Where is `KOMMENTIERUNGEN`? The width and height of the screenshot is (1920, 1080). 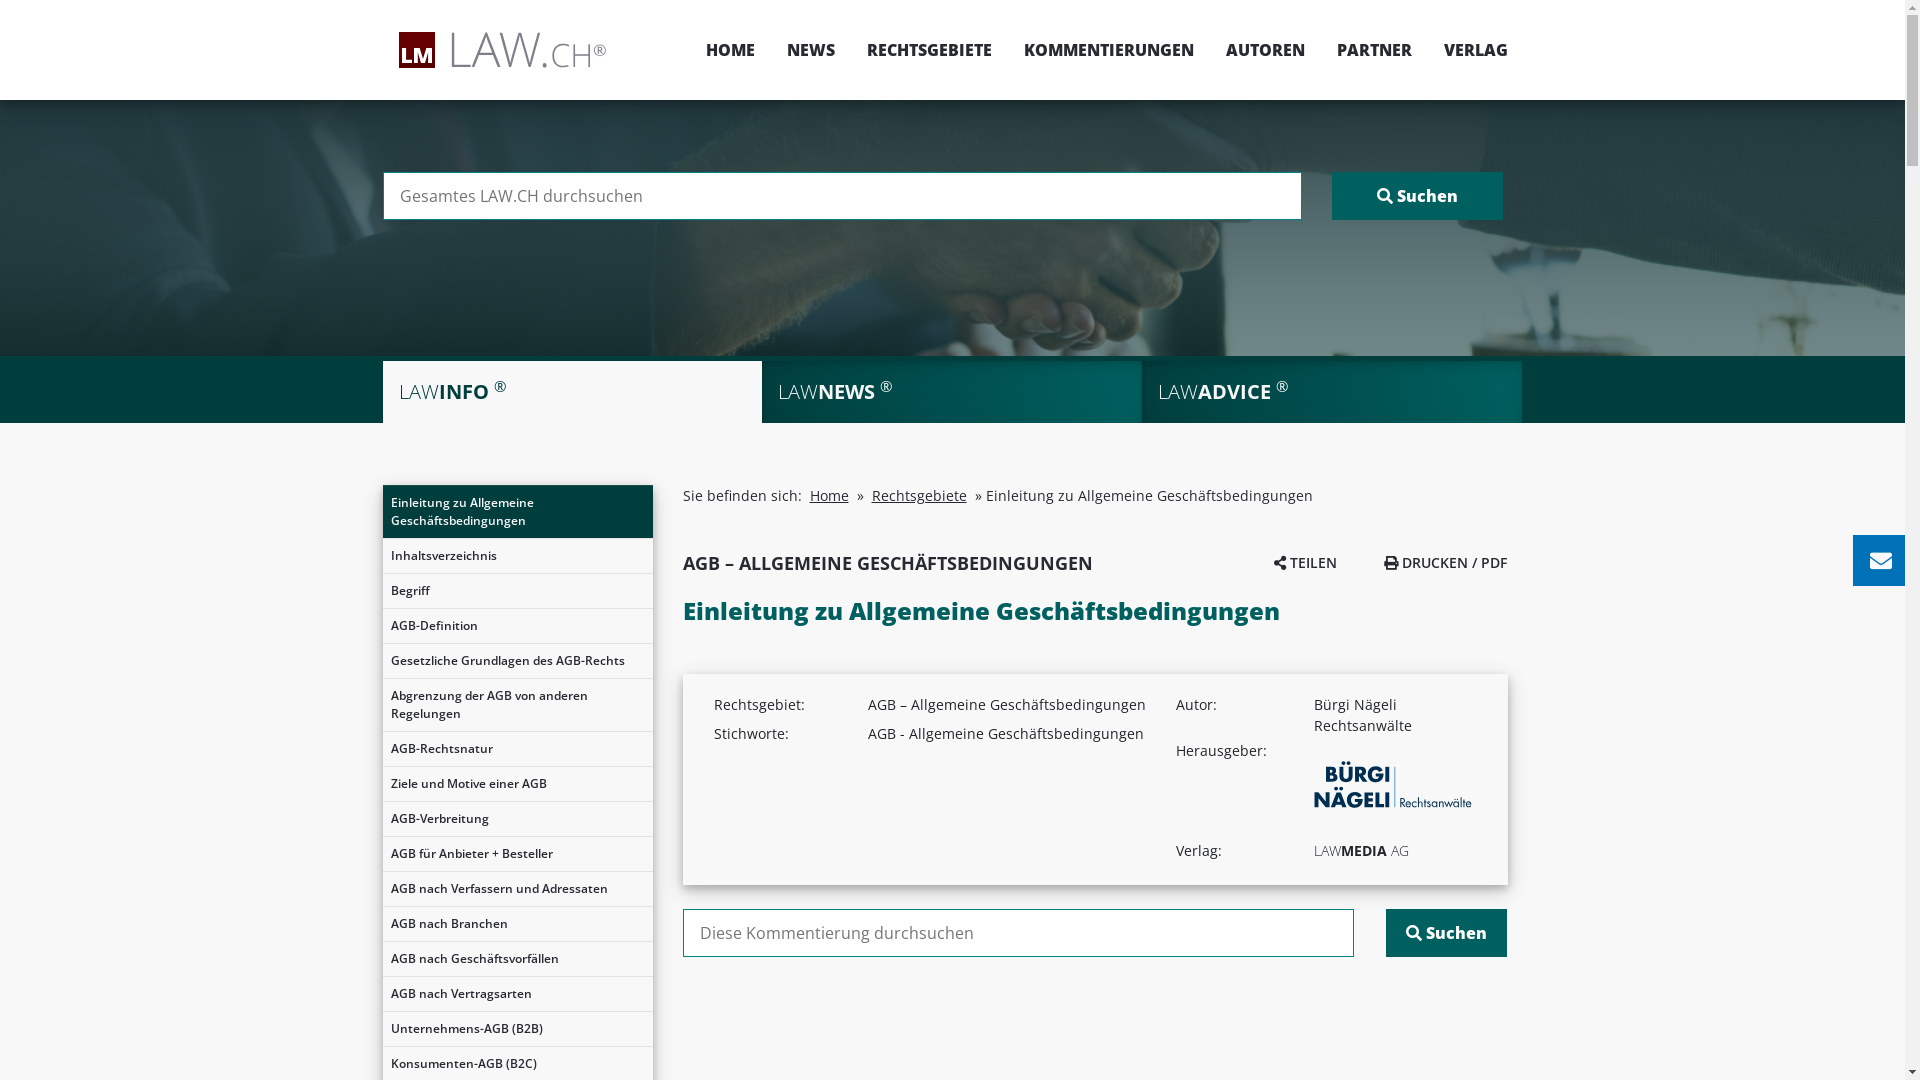 KOMMENTIERUNGEN is located at coordinates (1109, 50).